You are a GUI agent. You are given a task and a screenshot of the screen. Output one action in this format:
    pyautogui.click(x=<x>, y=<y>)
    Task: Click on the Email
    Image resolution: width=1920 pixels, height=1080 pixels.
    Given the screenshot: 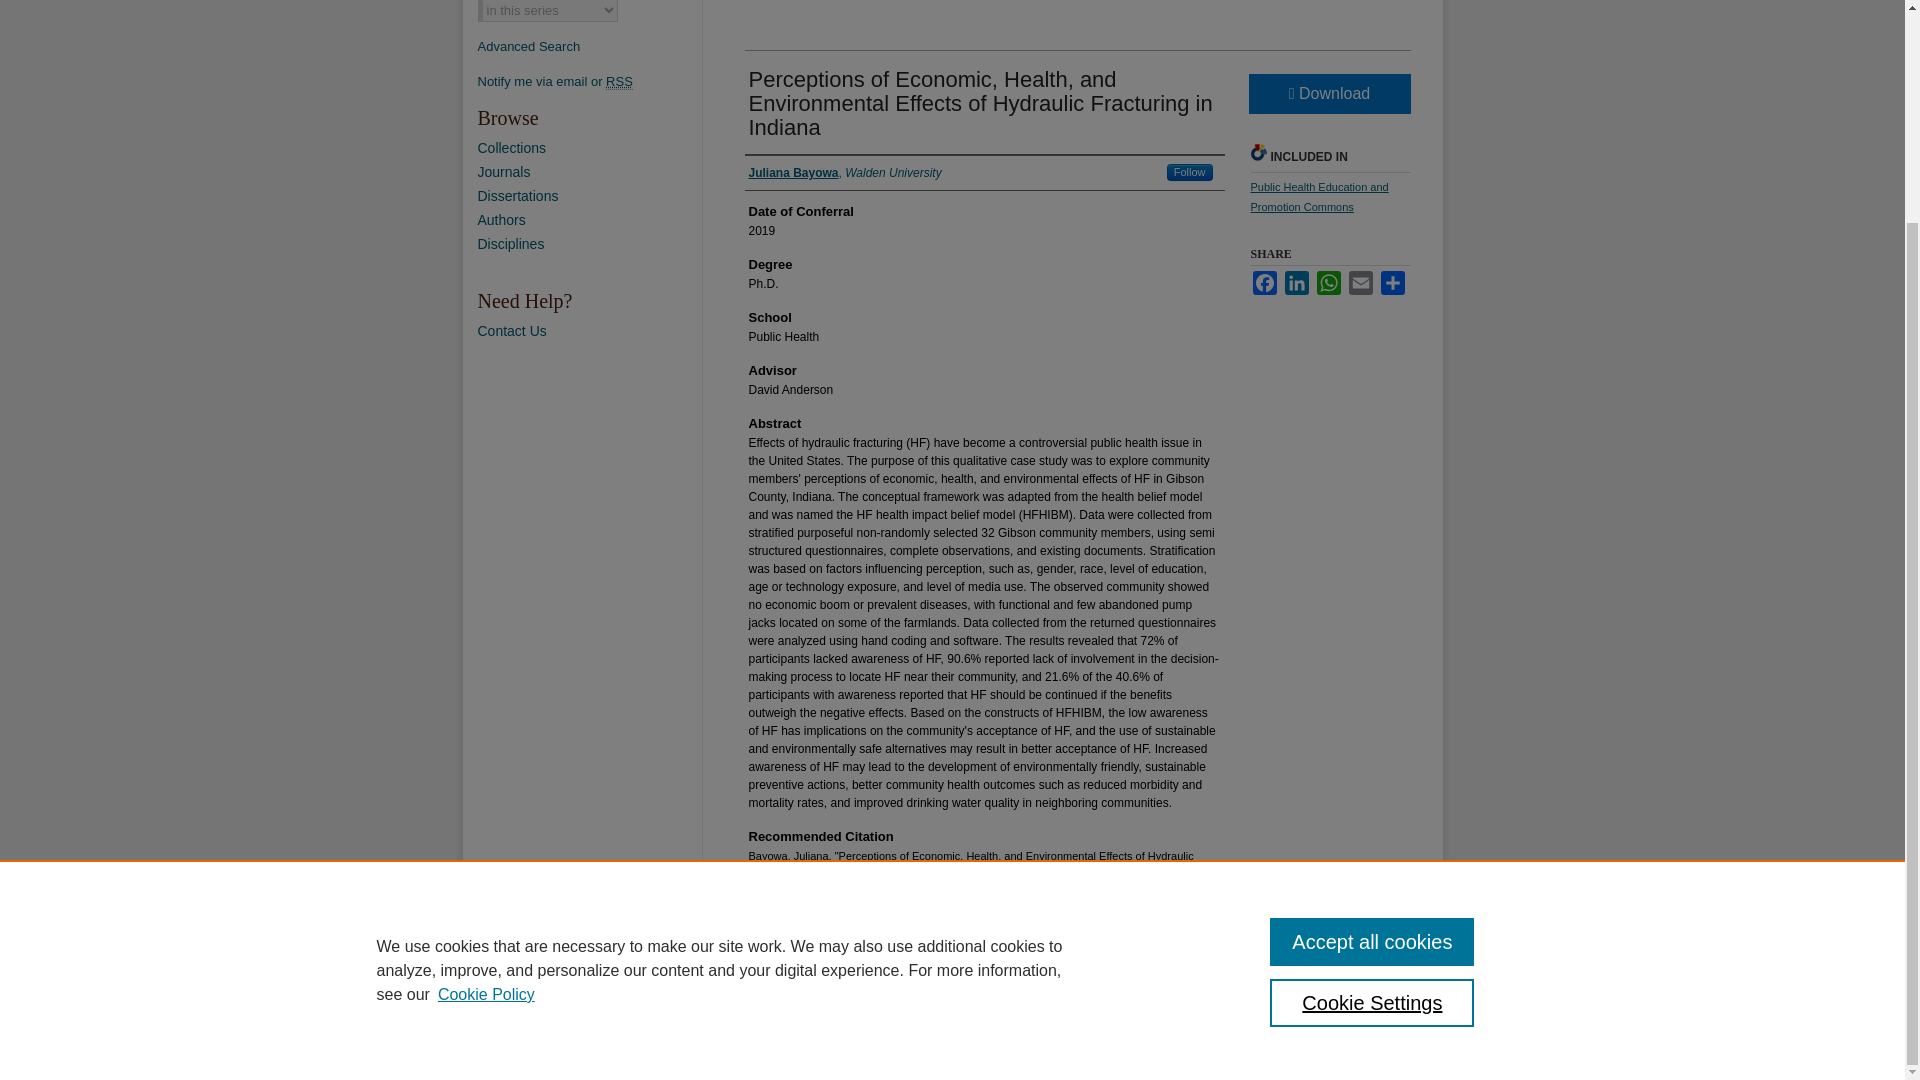 What is the action you would take?
    pyautogui.click(x=1360, y=282)
    